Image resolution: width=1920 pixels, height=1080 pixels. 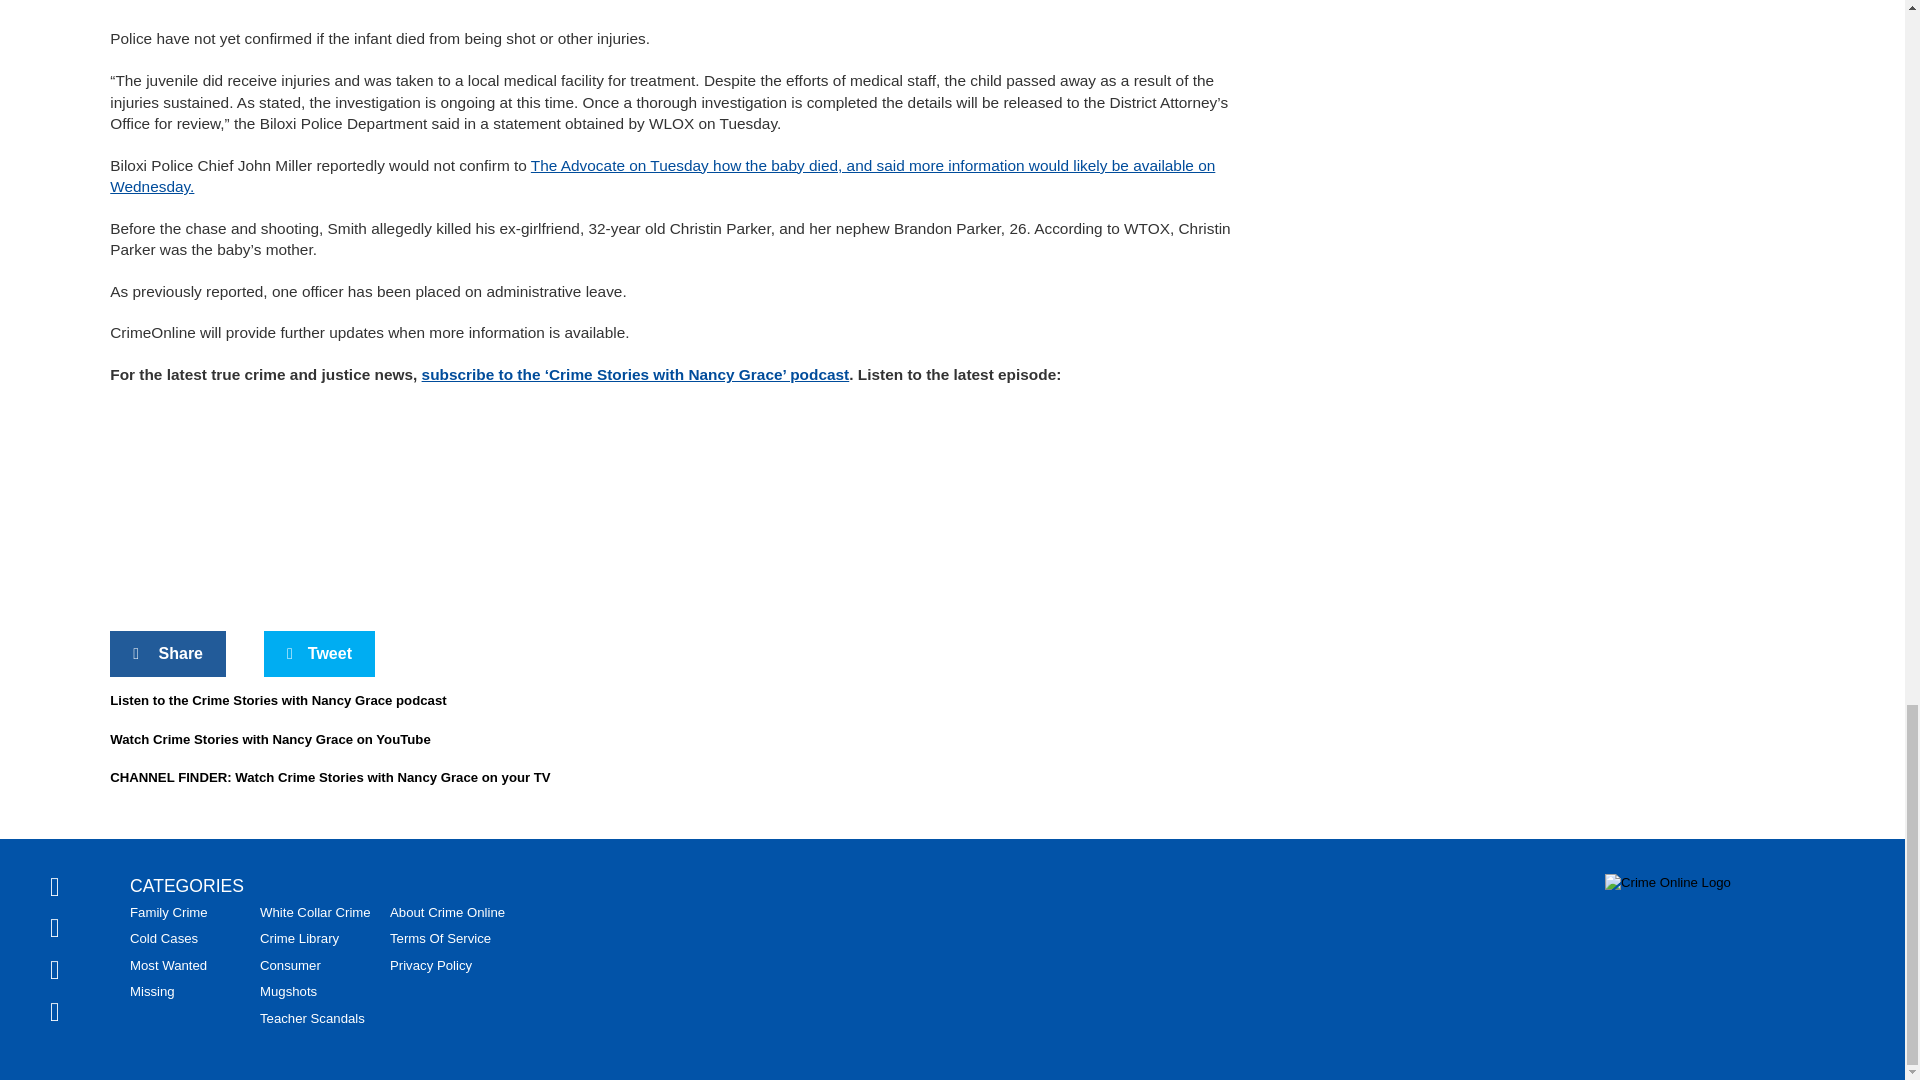 What do you see at coordinates (168, 654) in the screenshot?
I see `Share` at bounding box center [168, 654].